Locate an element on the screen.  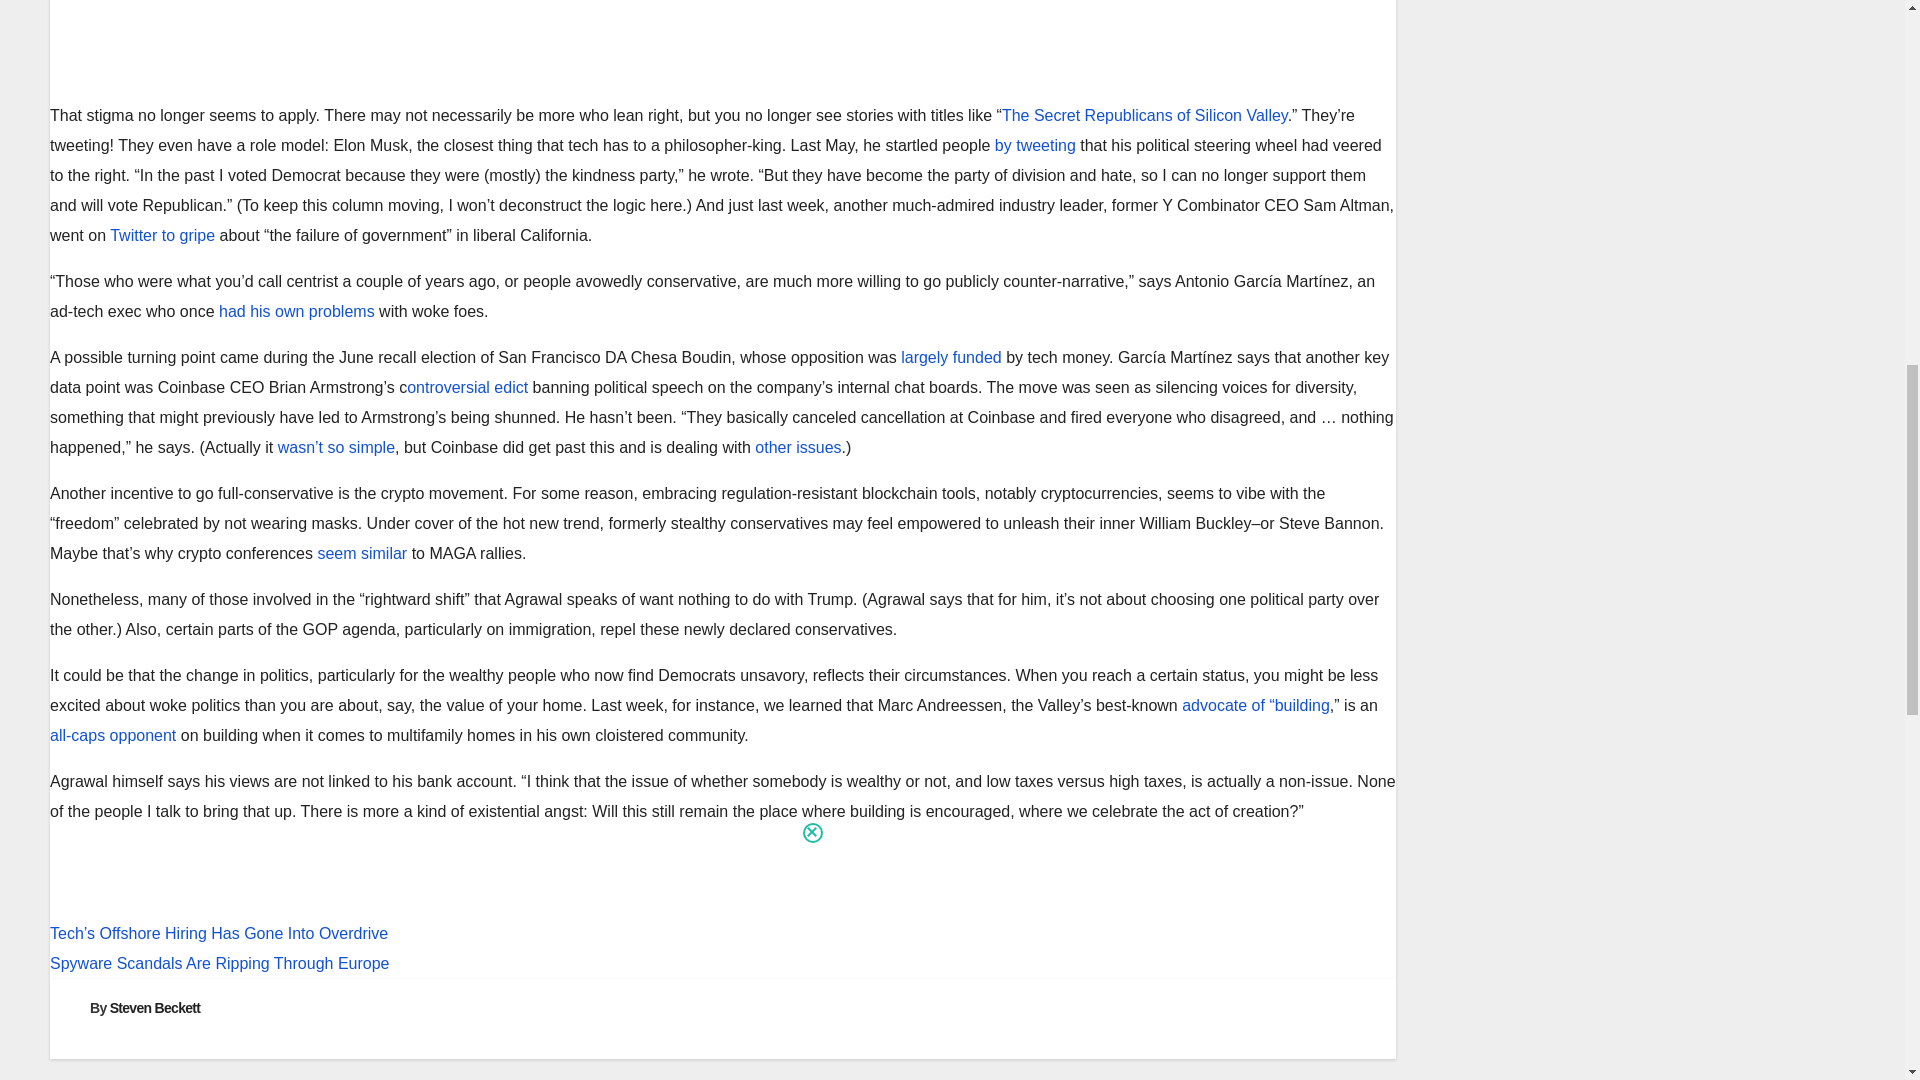
largely funded is located at coordinates (951, 357).